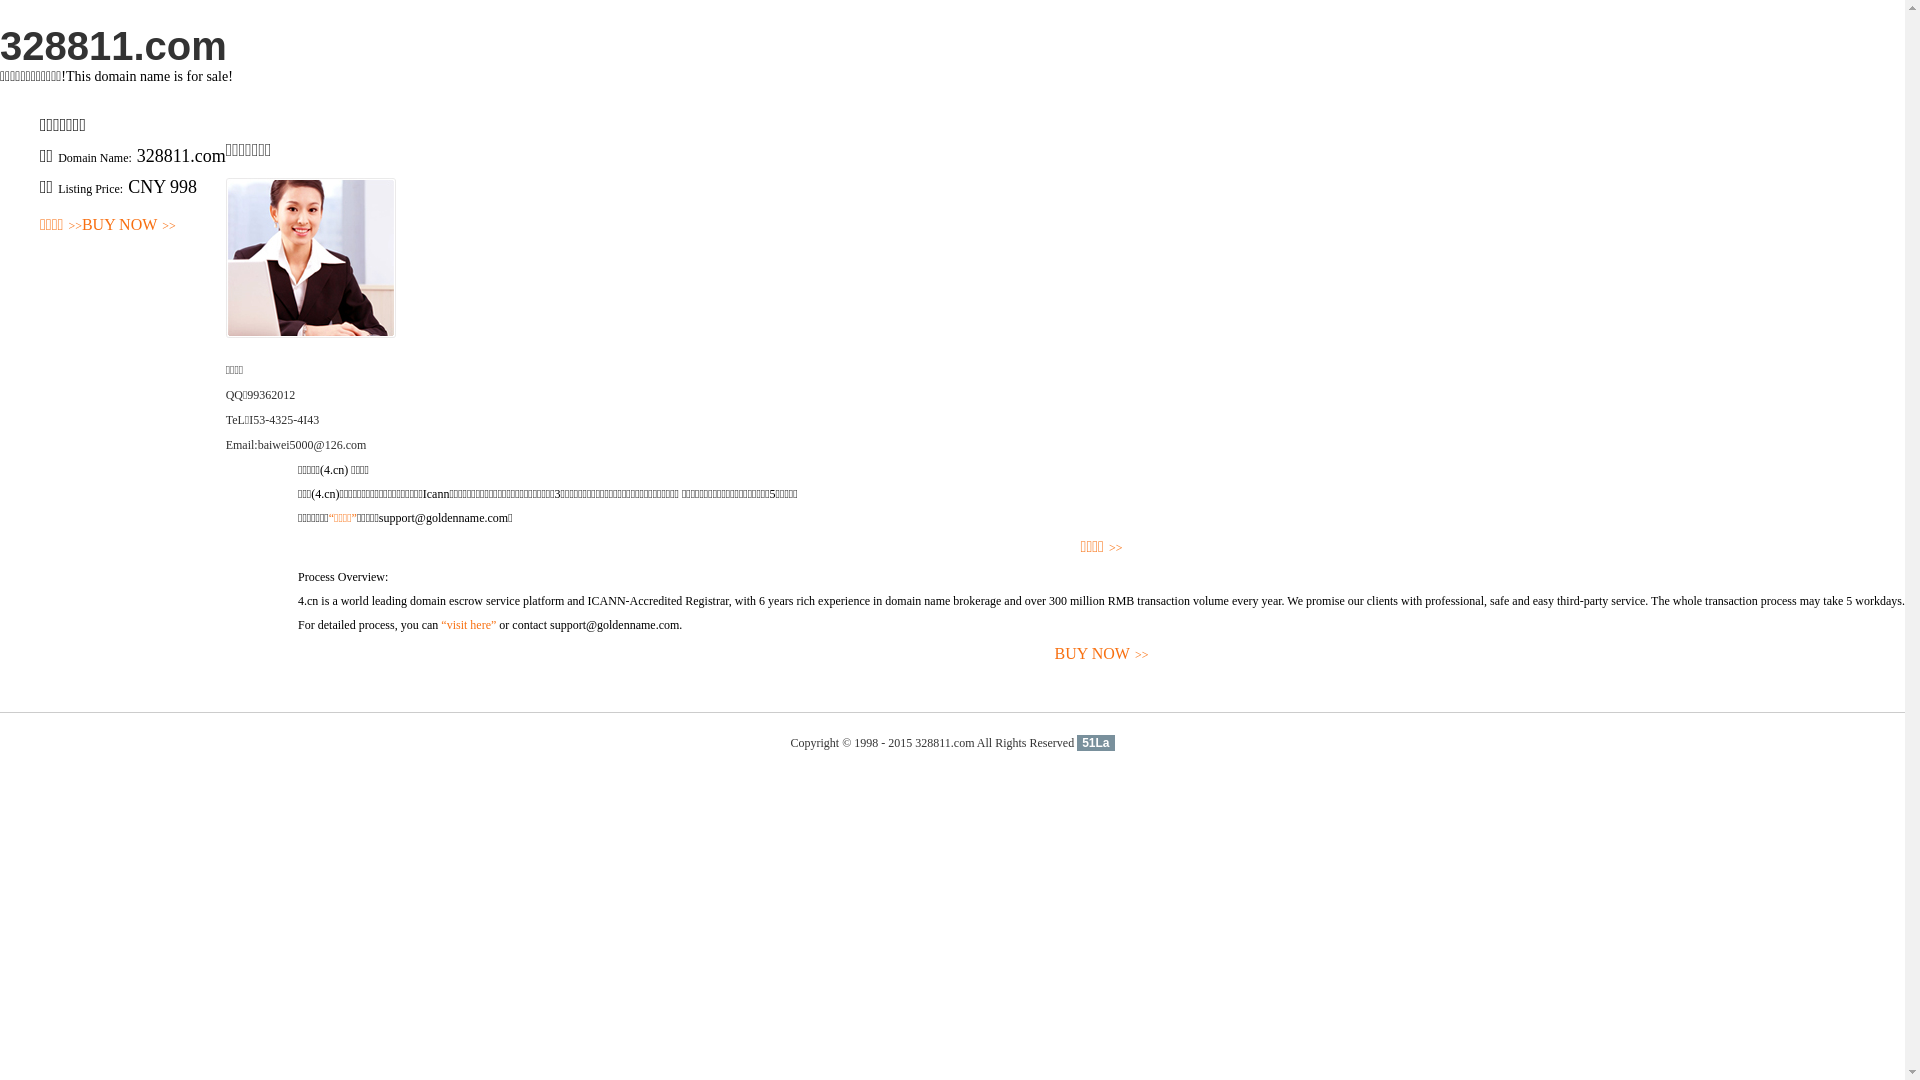  I want to click on BUY NOW>>, so click(129, 226).